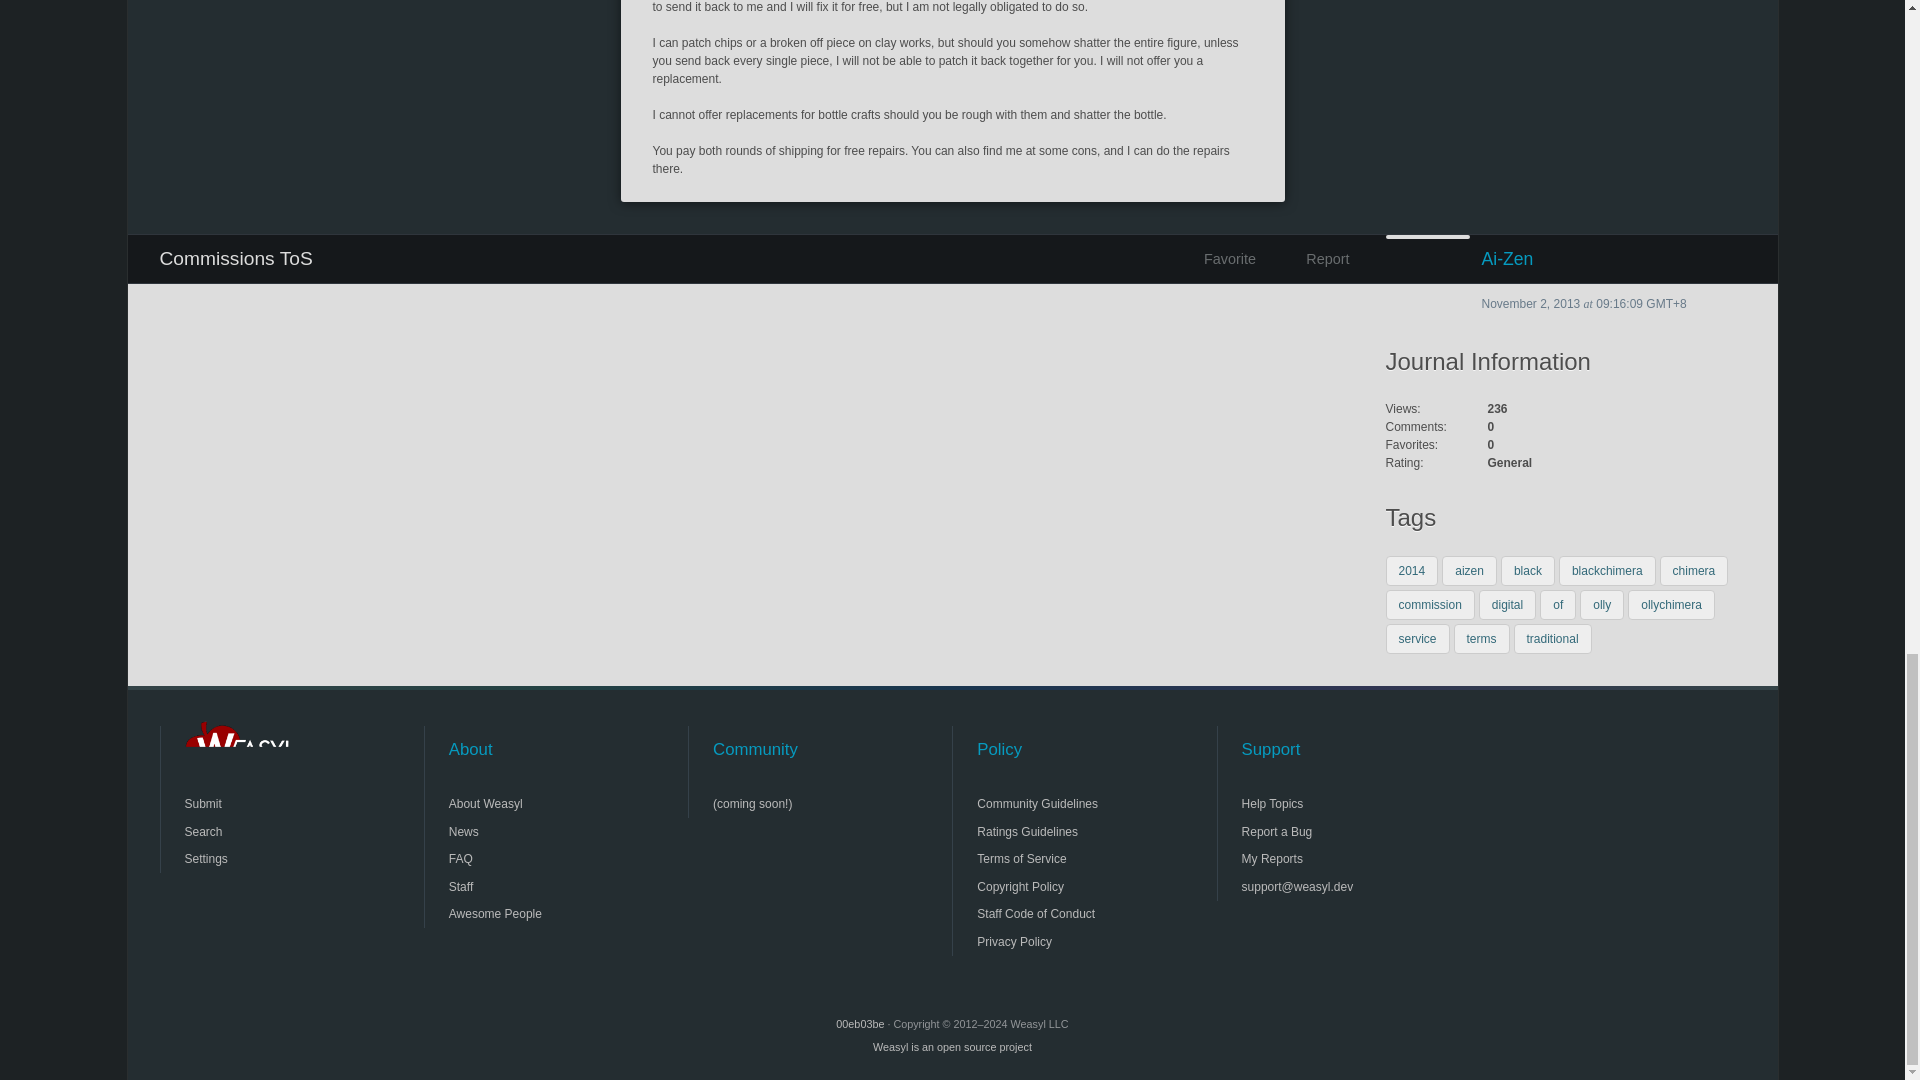 The height and width of the screenshot is (1080, 1920). Describe the element at coordinates (1469, 571) in the screenshot. I see `aizen` at that location.